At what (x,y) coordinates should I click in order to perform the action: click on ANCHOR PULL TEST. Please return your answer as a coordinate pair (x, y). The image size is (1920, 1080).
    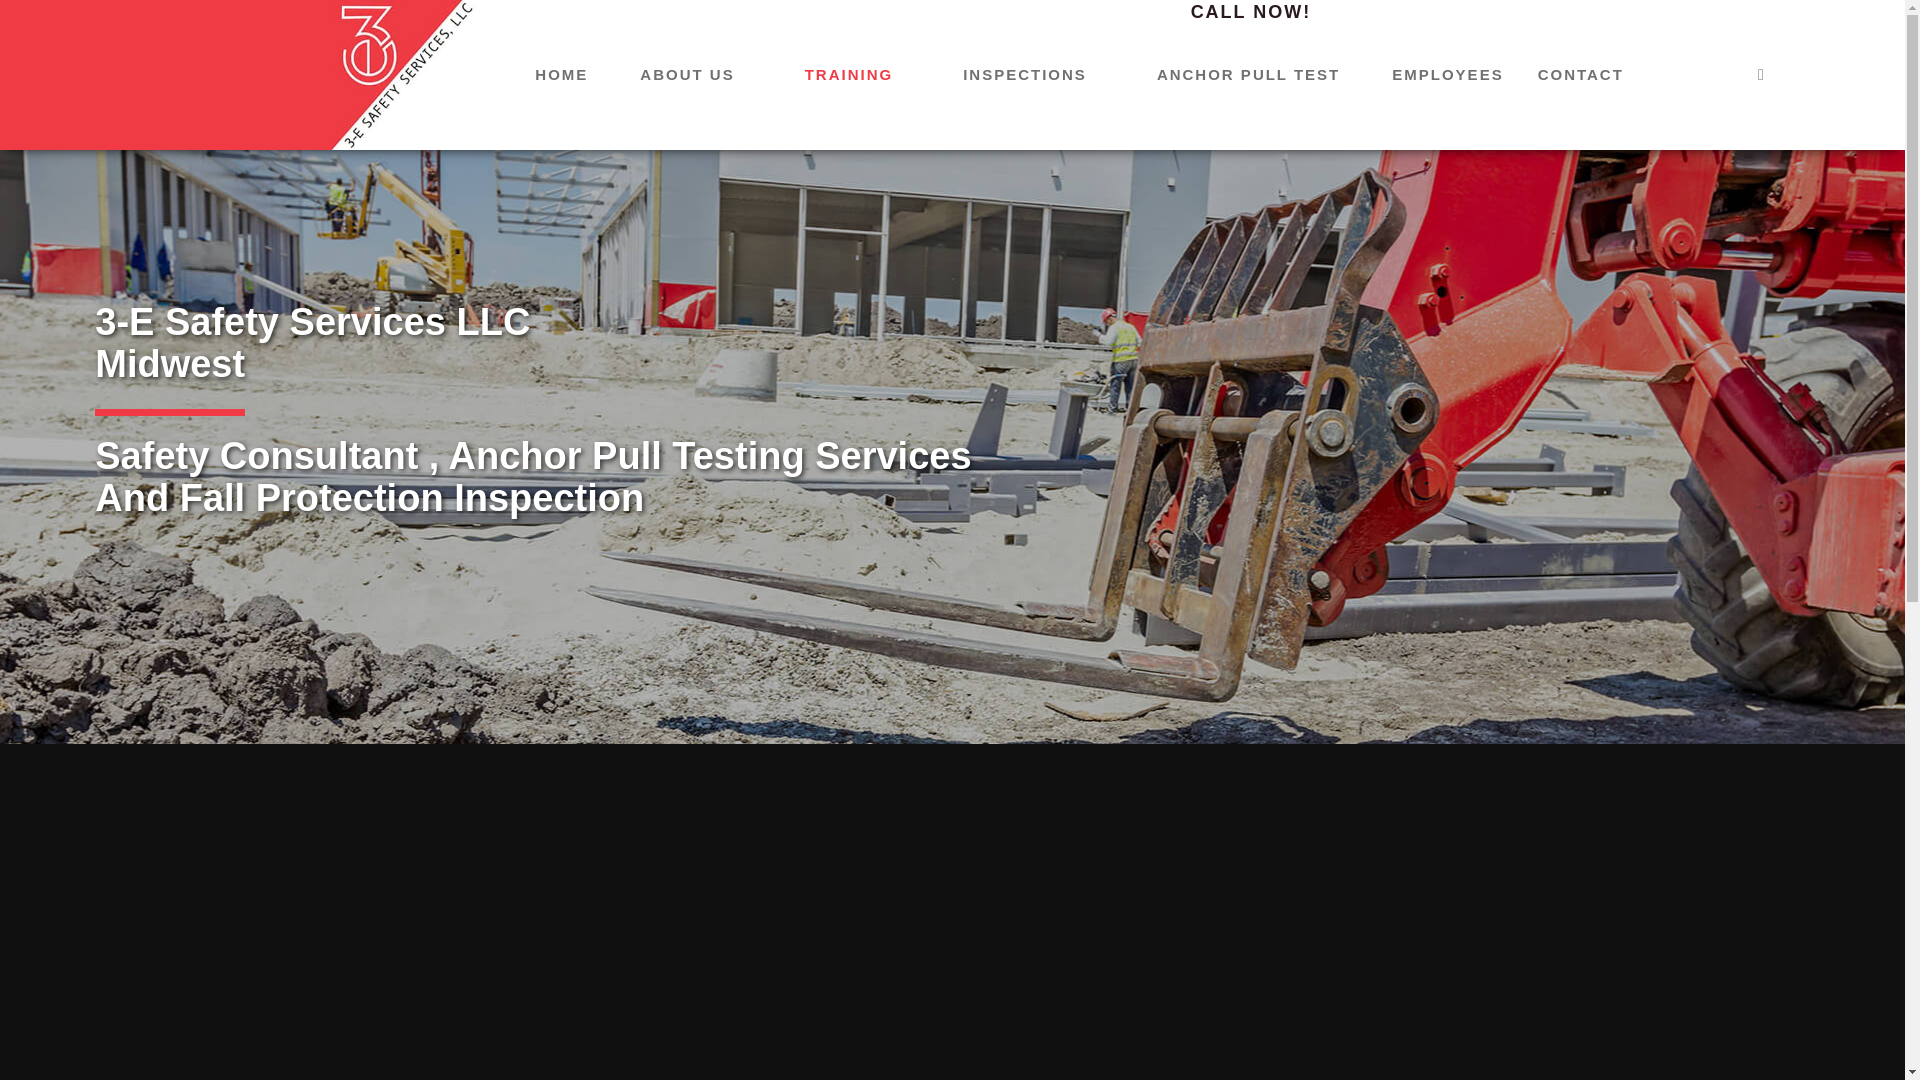
    Looking at the image, I should click on (1248, 75).